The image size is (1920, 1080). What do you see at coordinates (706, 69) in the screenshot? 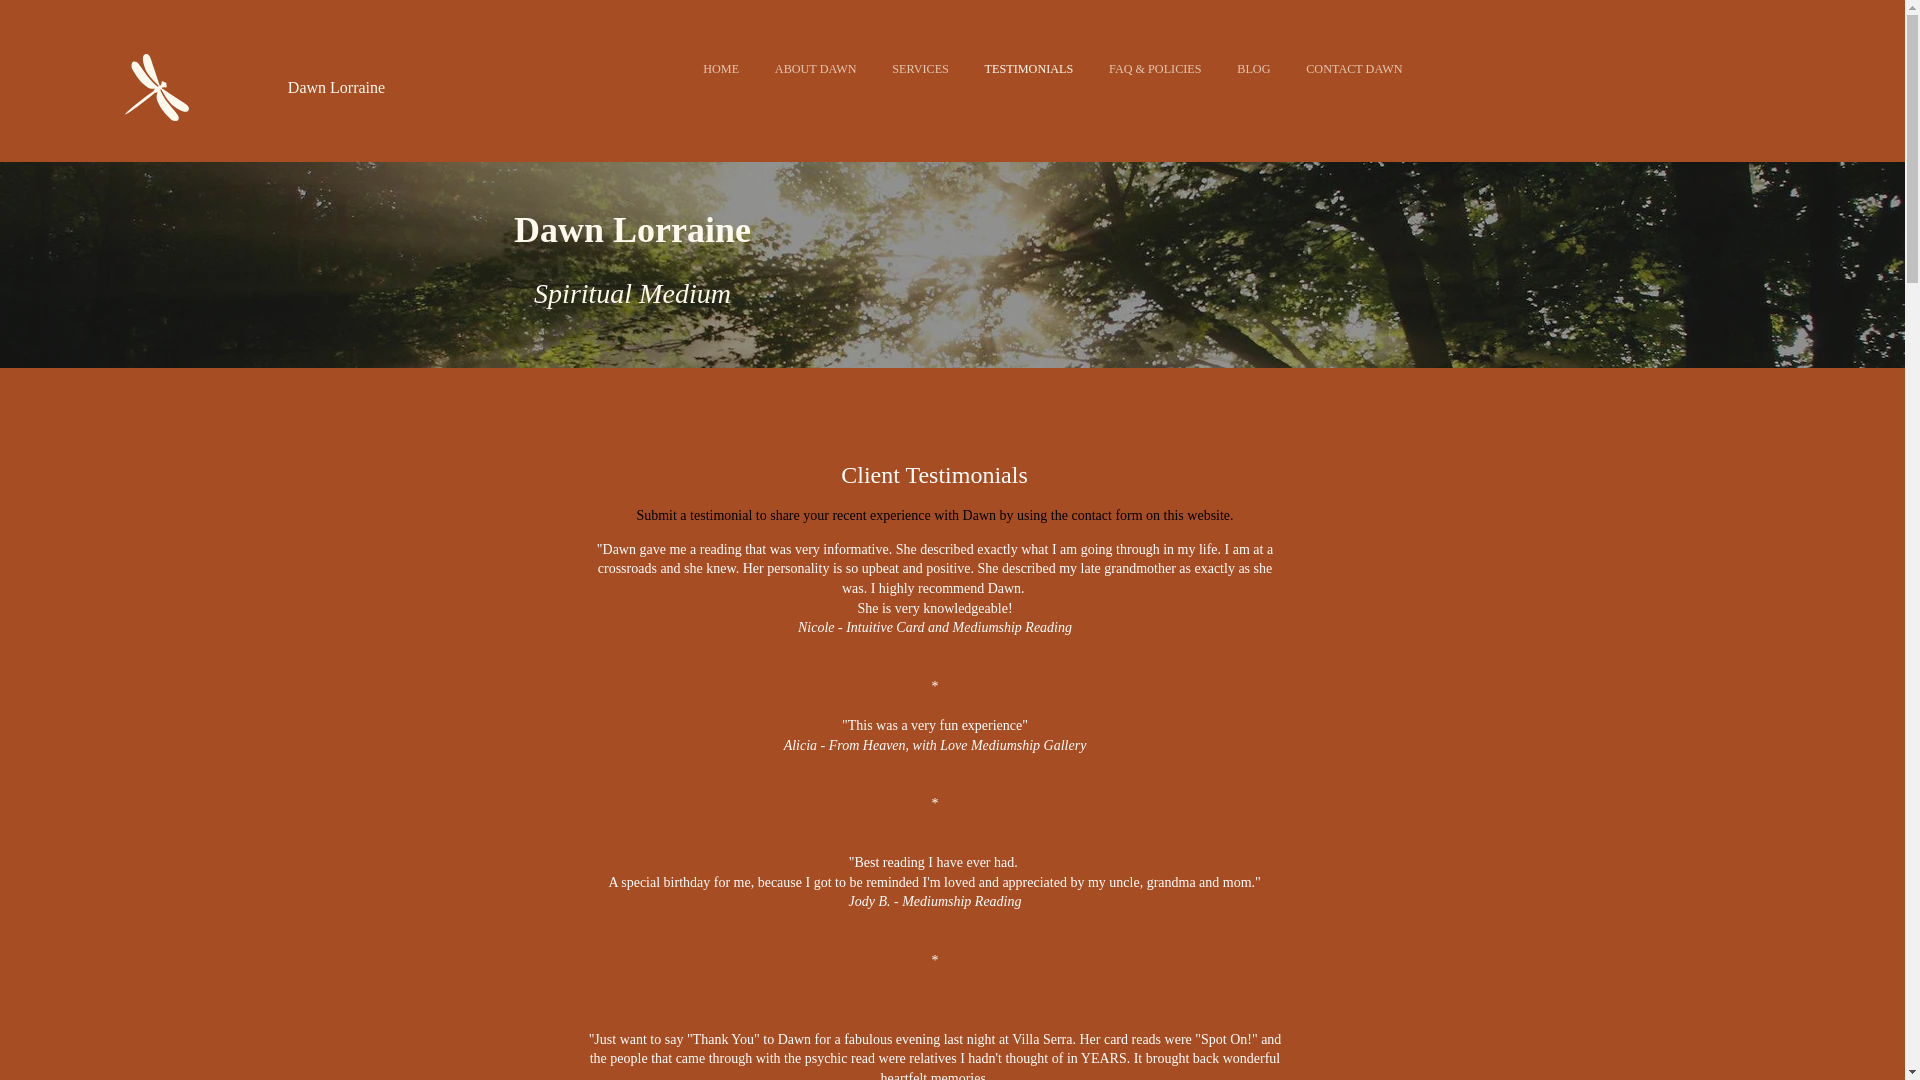
I see `HOME` at bounding box center [706, 69].